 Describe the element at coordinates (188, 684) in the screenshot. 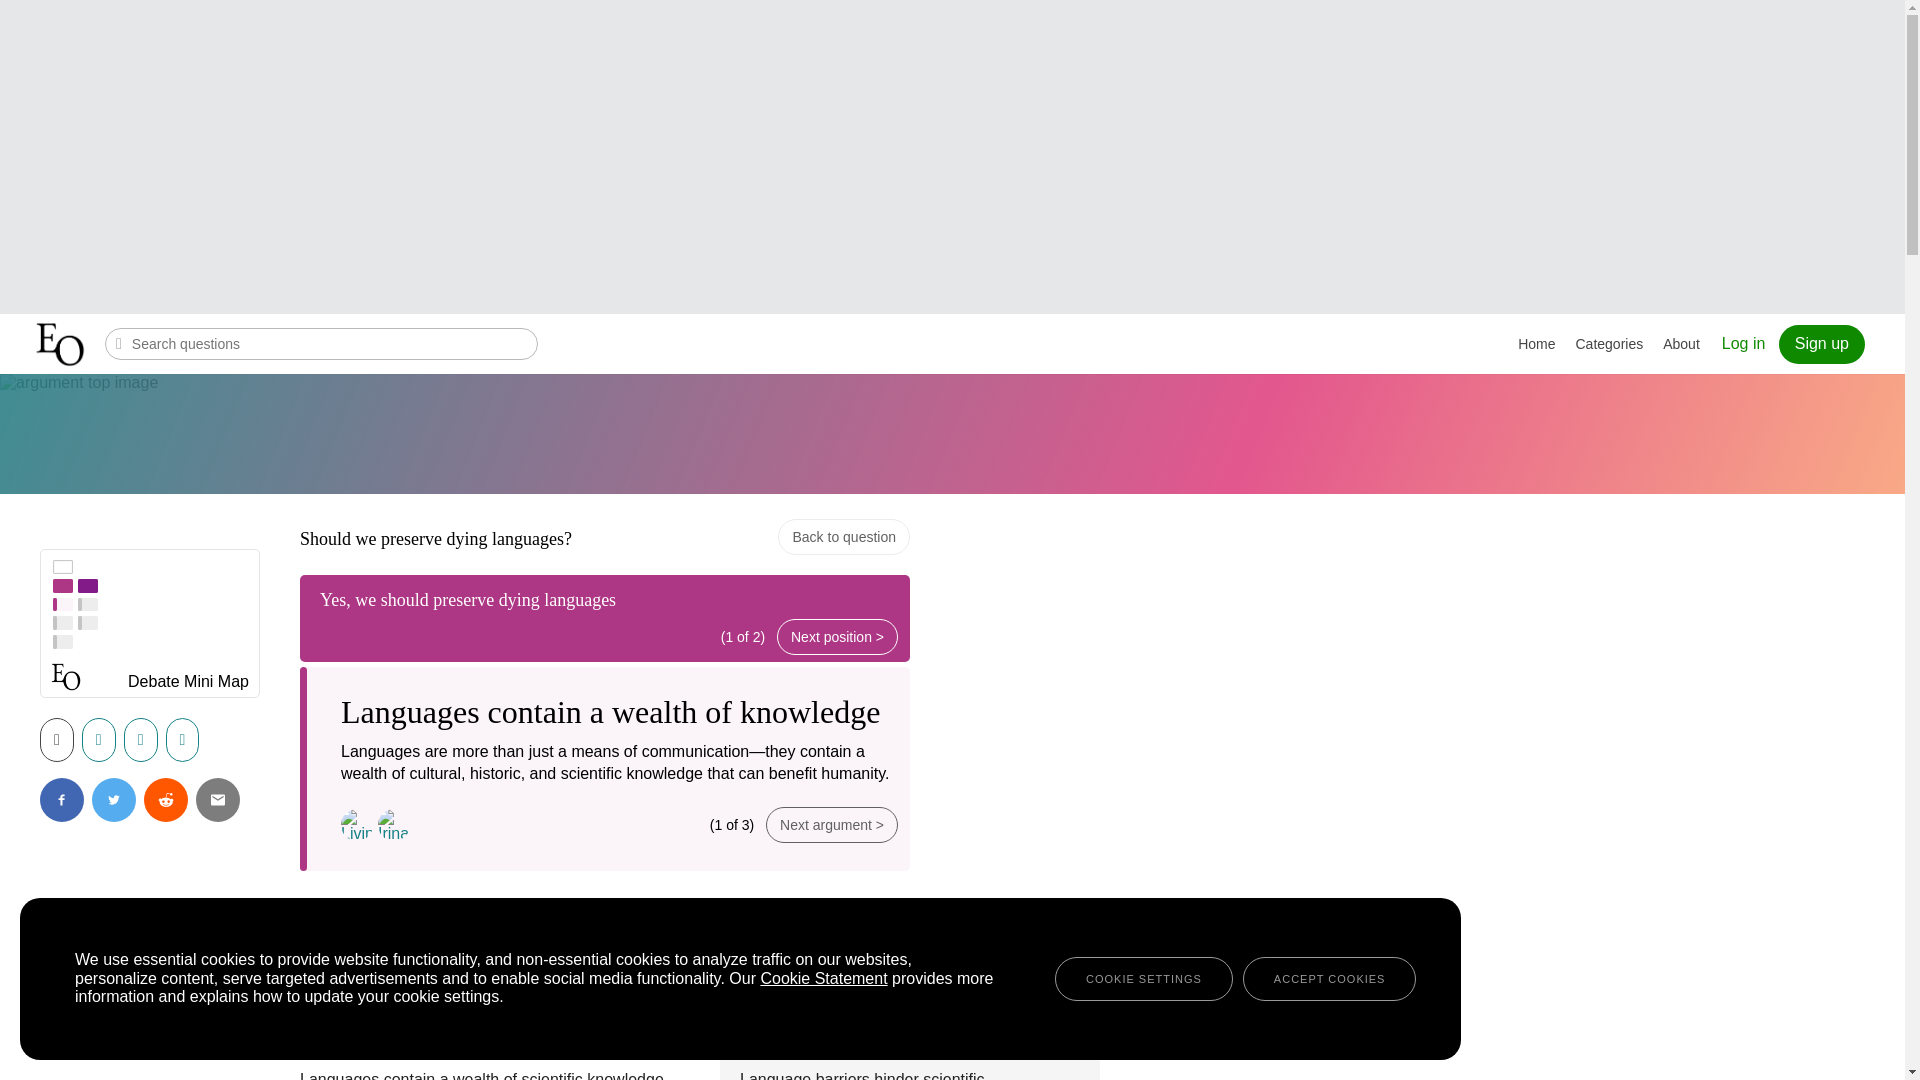

I see `Debate Mini Map` at that location.